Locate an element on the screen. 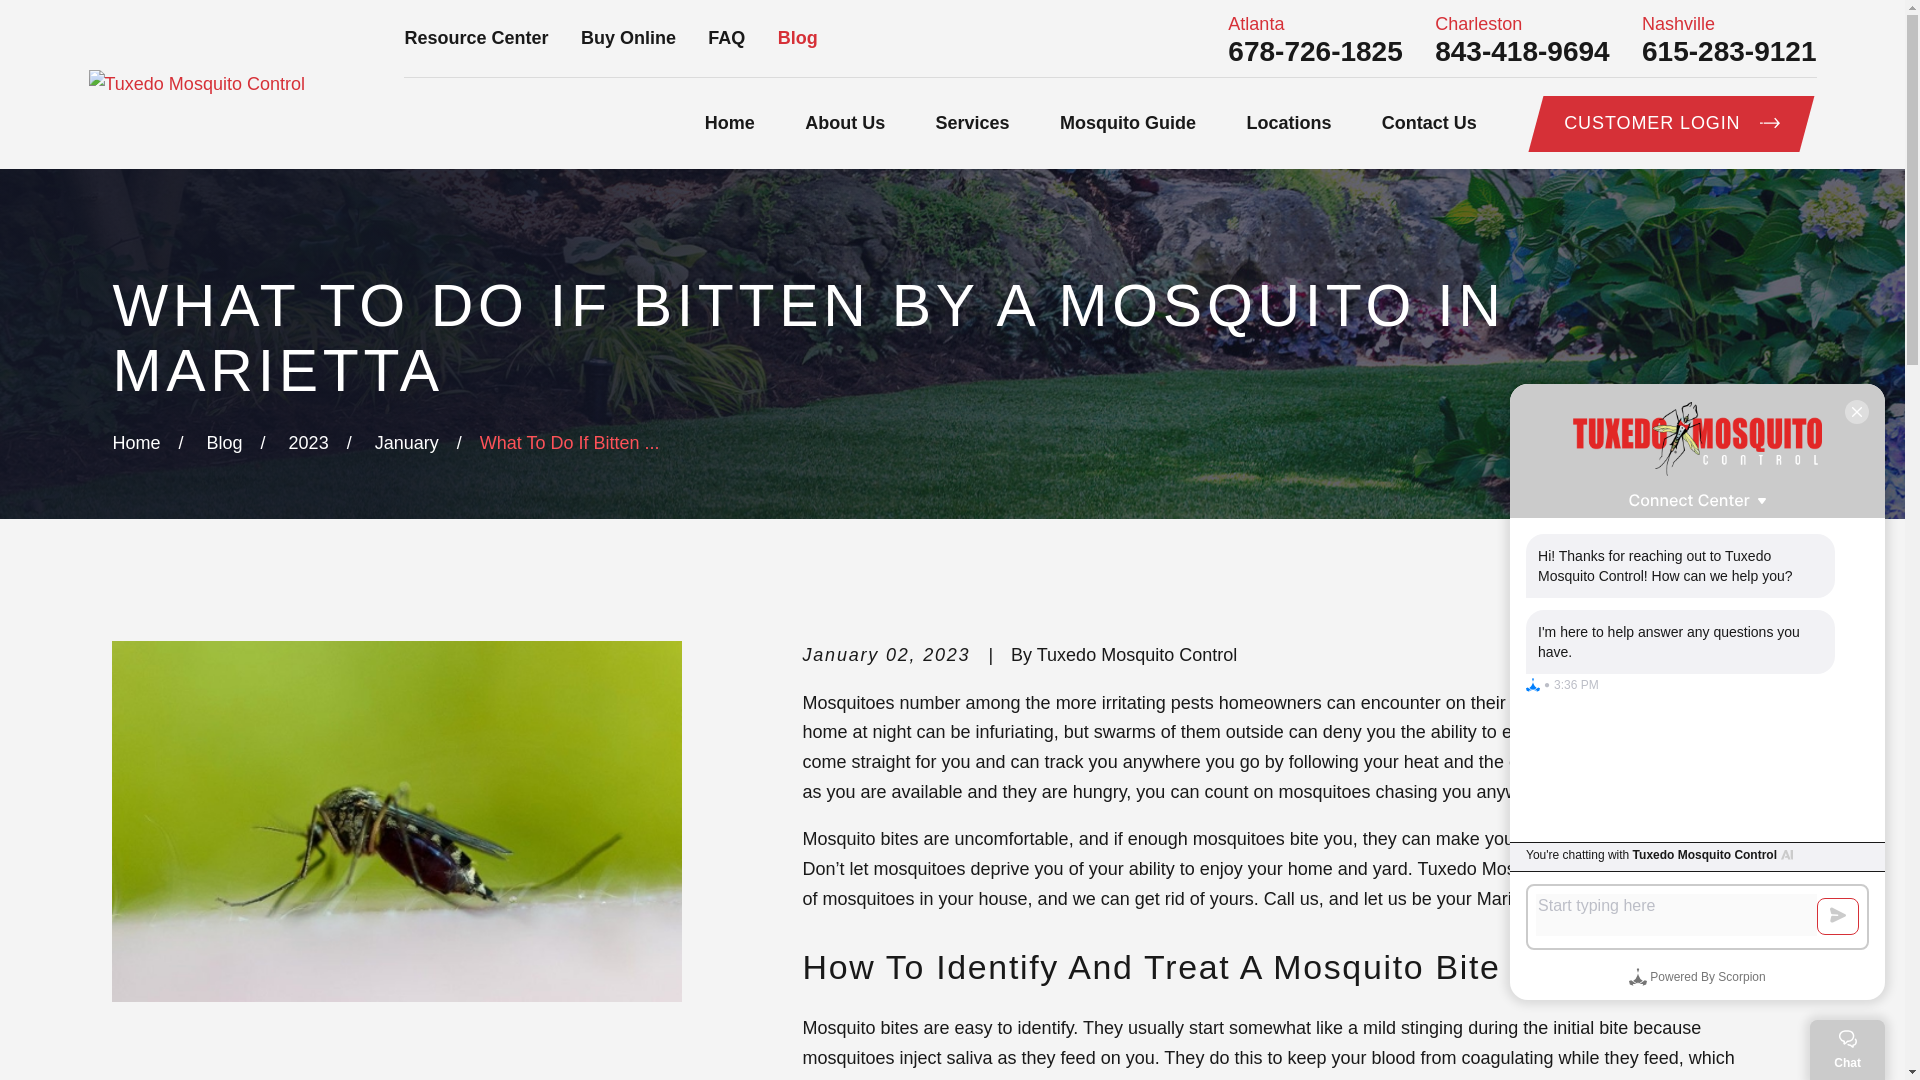  Services is located at coordinates (972, 124).